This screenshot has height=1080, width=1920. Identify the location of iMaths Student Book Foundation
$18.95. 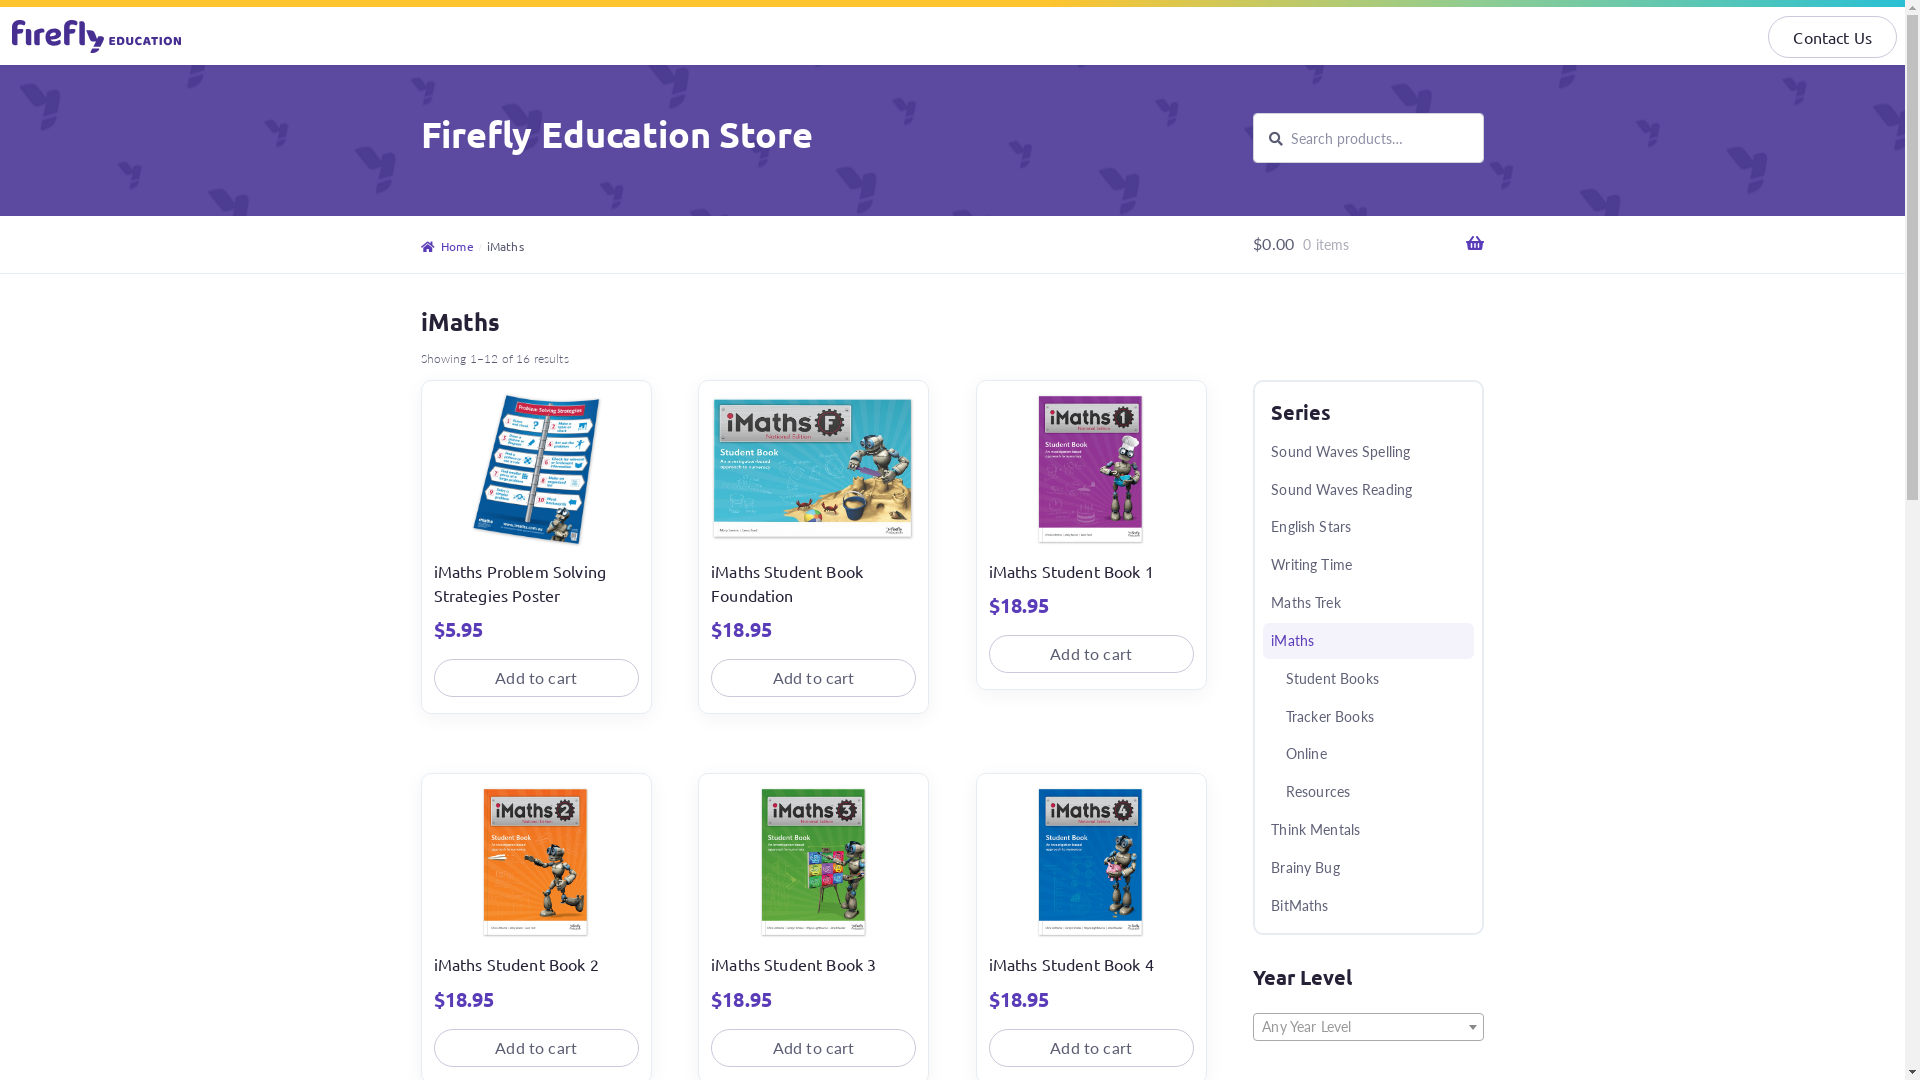
(814, 518).